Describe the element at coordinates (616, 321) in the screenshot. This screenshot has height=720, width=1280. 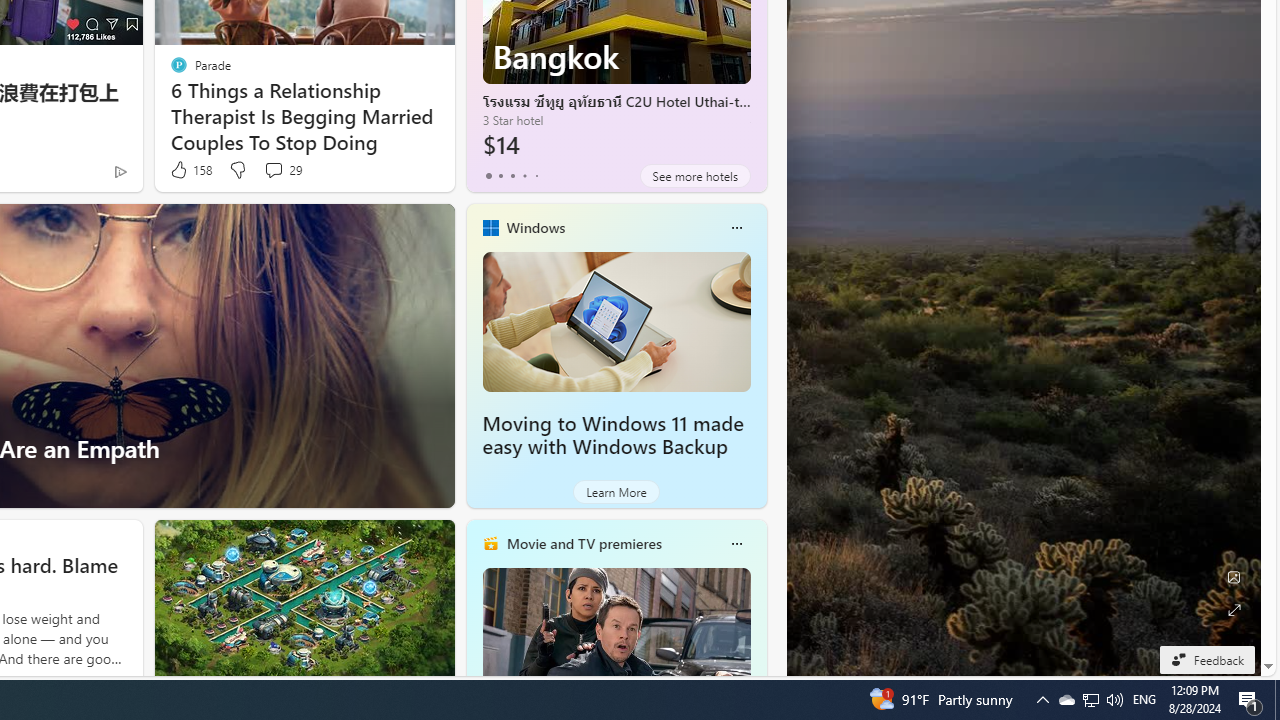
I see `Moving to Windows 11 made easy with Windows Backup` at that location.